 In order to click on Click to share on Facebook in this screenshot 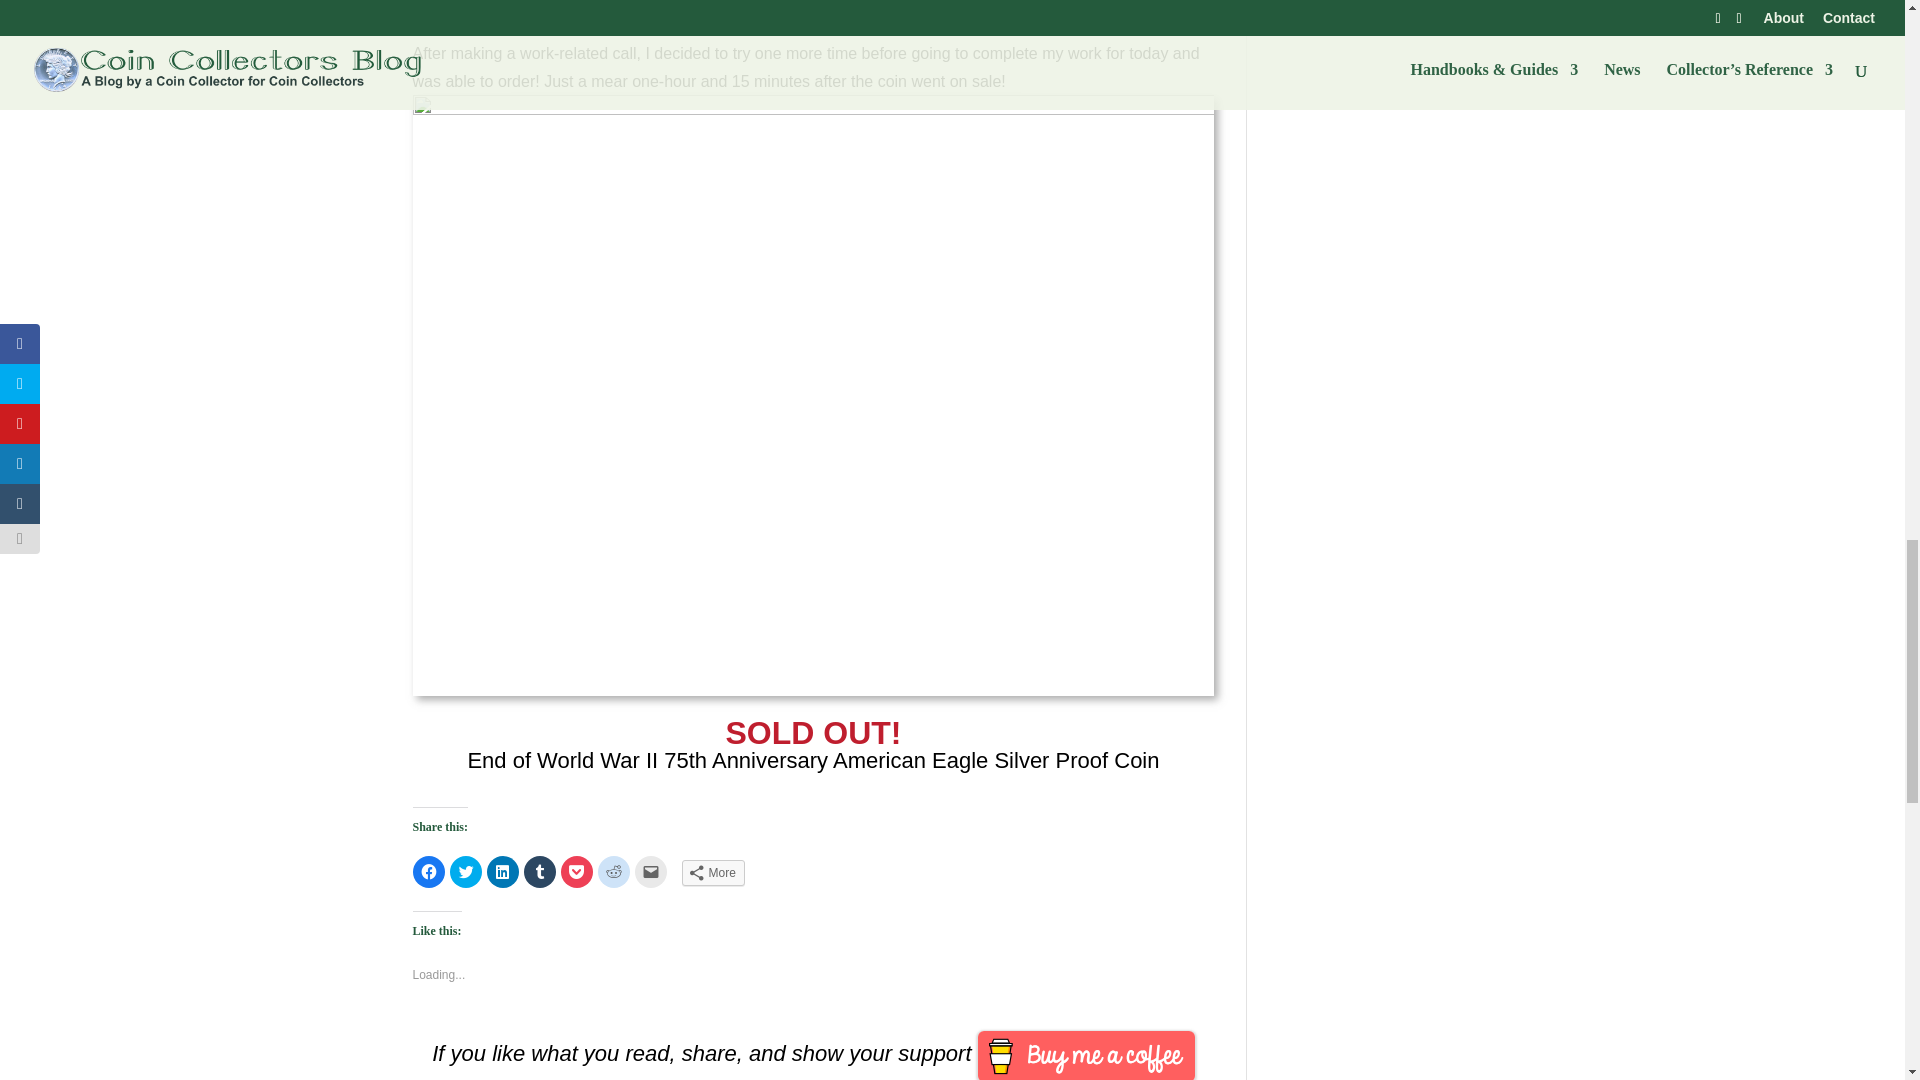, I will do `click(428, 872)`.